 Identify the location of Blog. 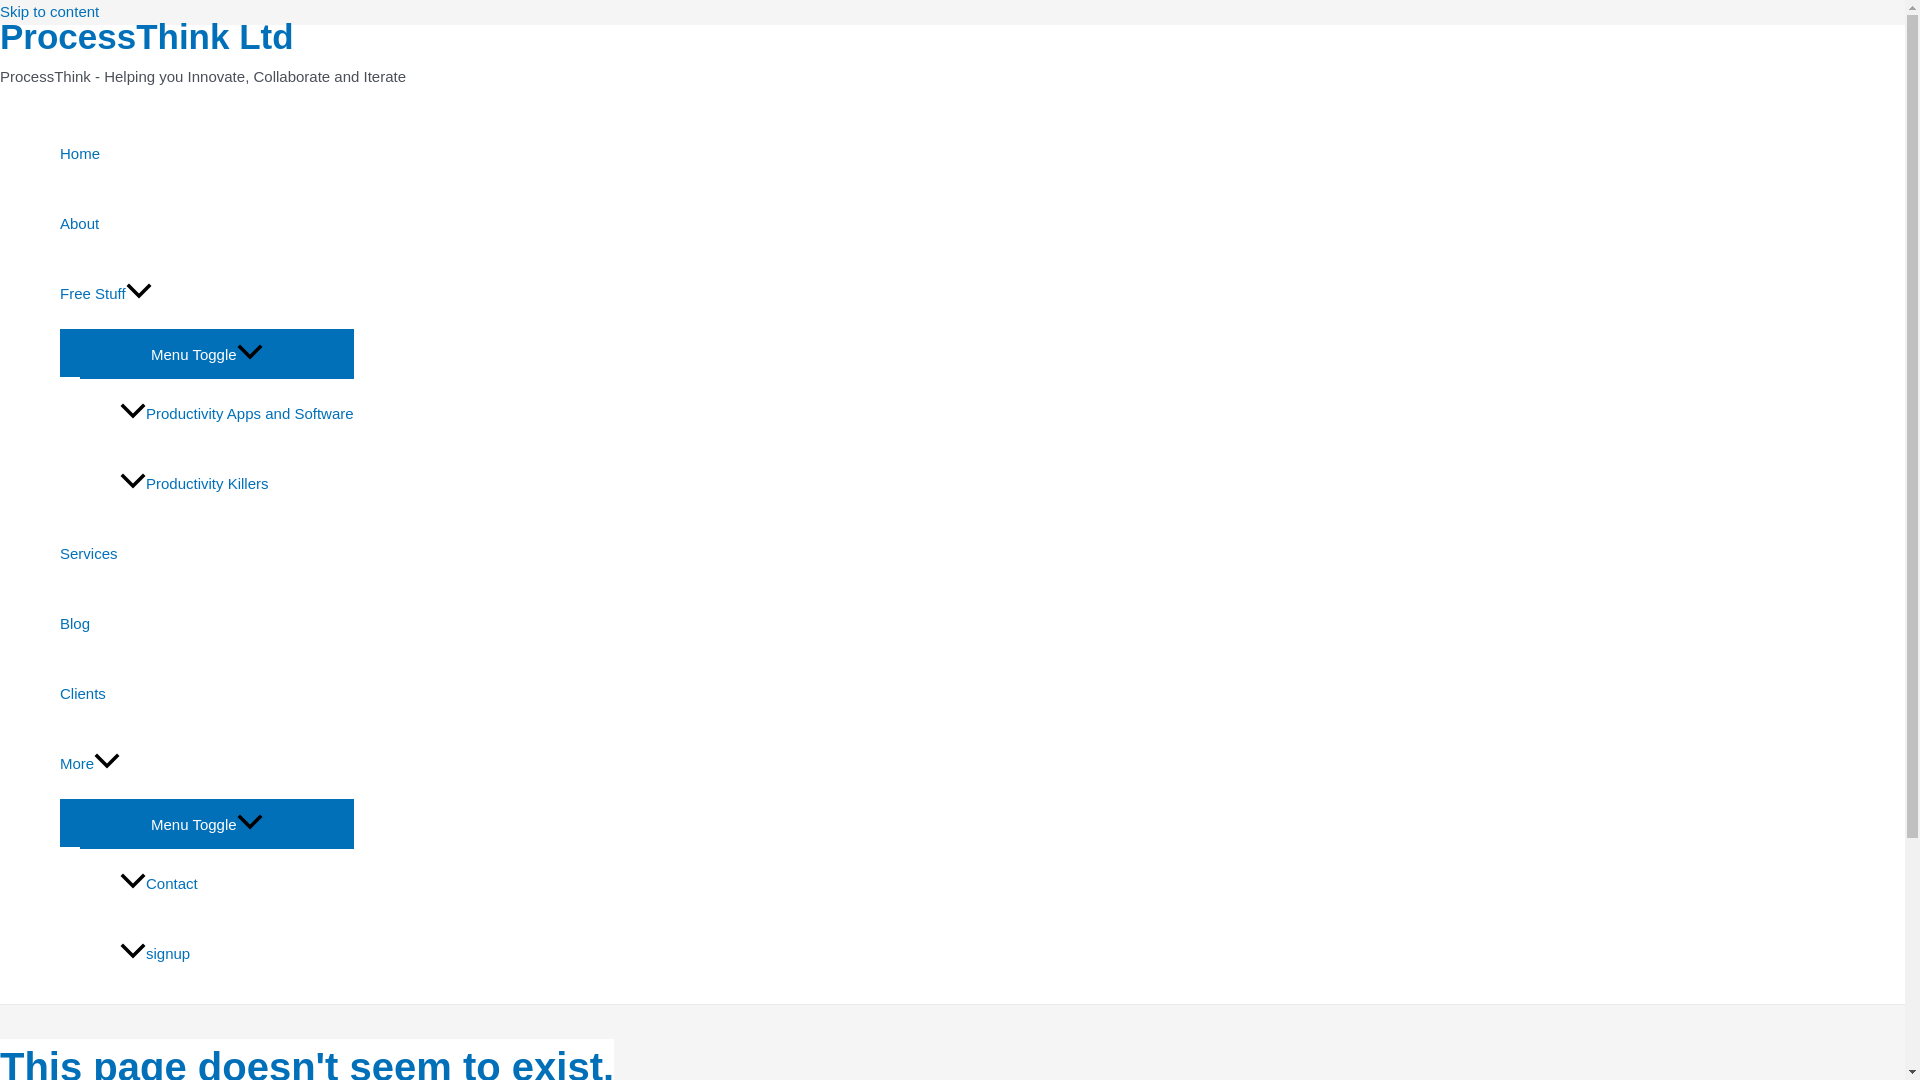
(206, 623).